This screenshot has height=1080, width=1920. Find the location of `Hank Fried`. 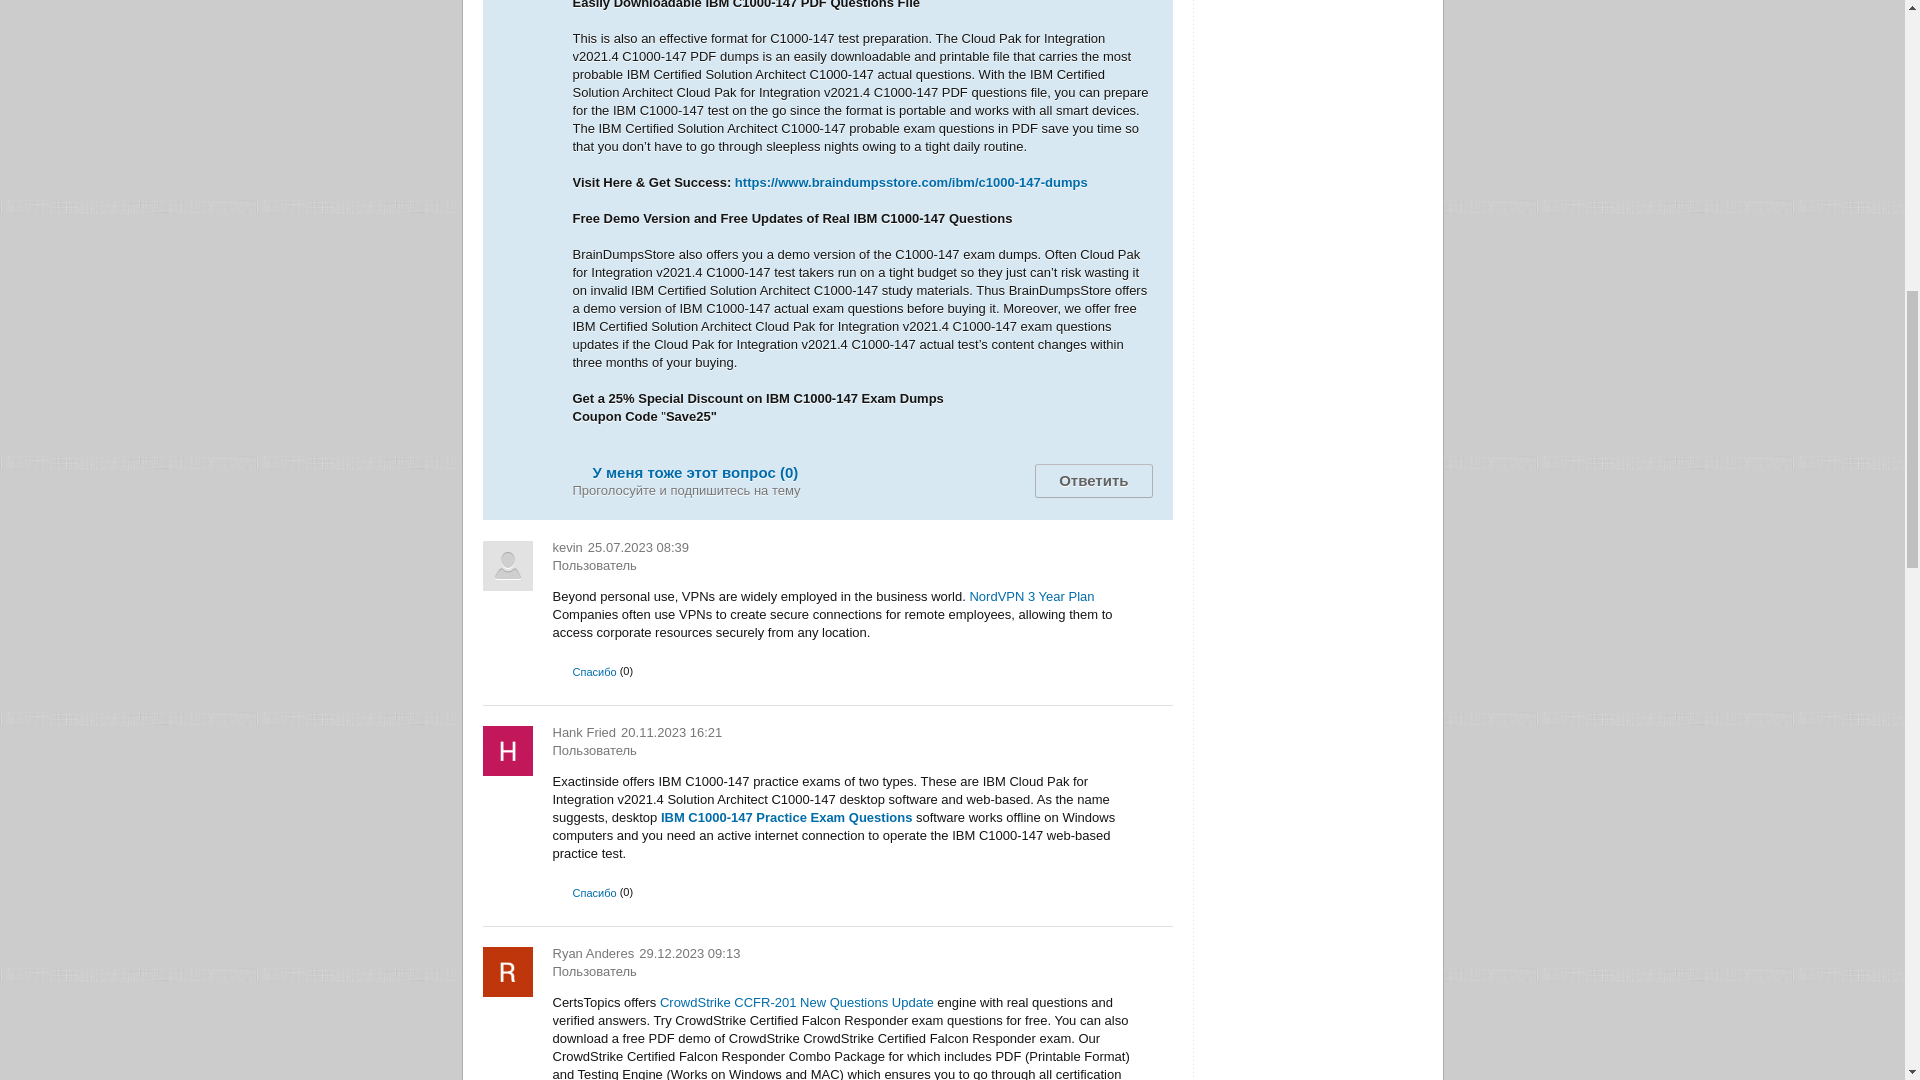

Hank Fried is located at coordinates (584, 732).